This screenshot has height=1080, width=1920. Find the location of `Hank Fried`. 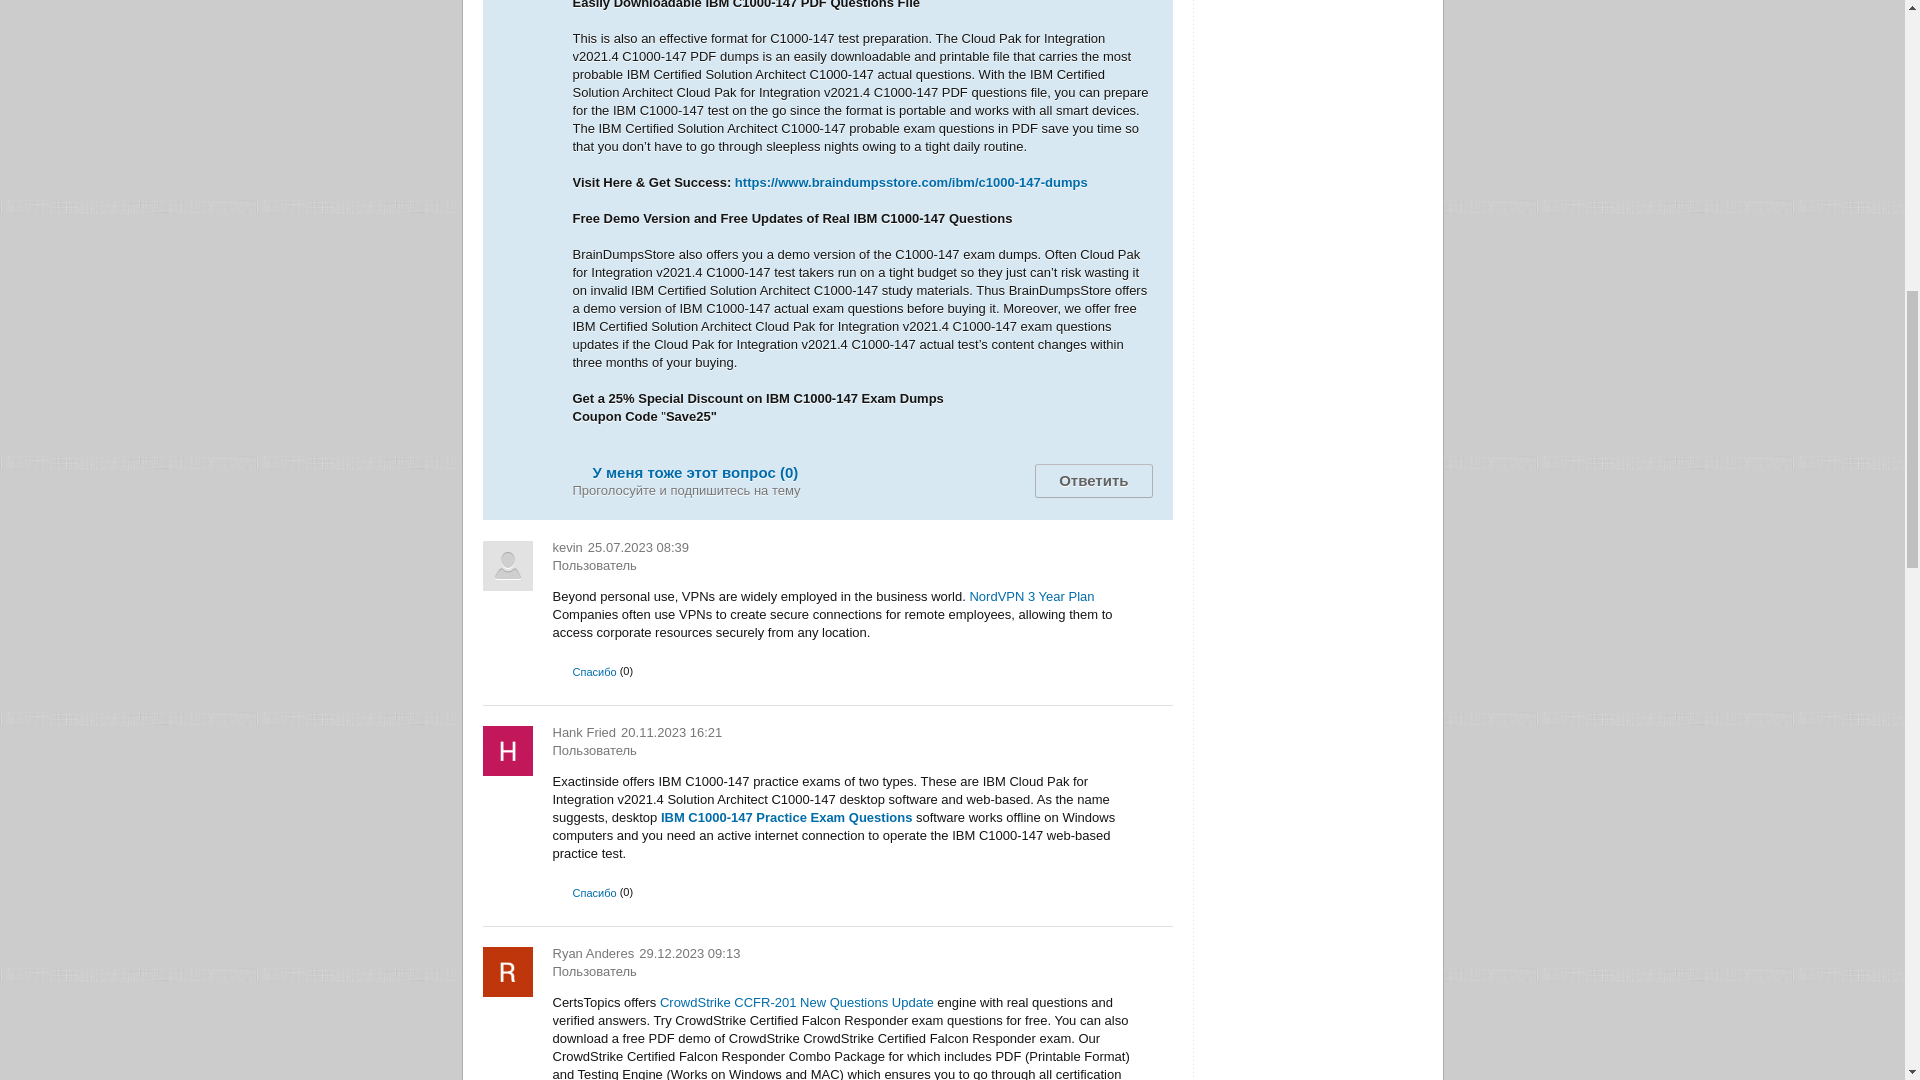

Hank Fried is located at coordinates (584, 732).